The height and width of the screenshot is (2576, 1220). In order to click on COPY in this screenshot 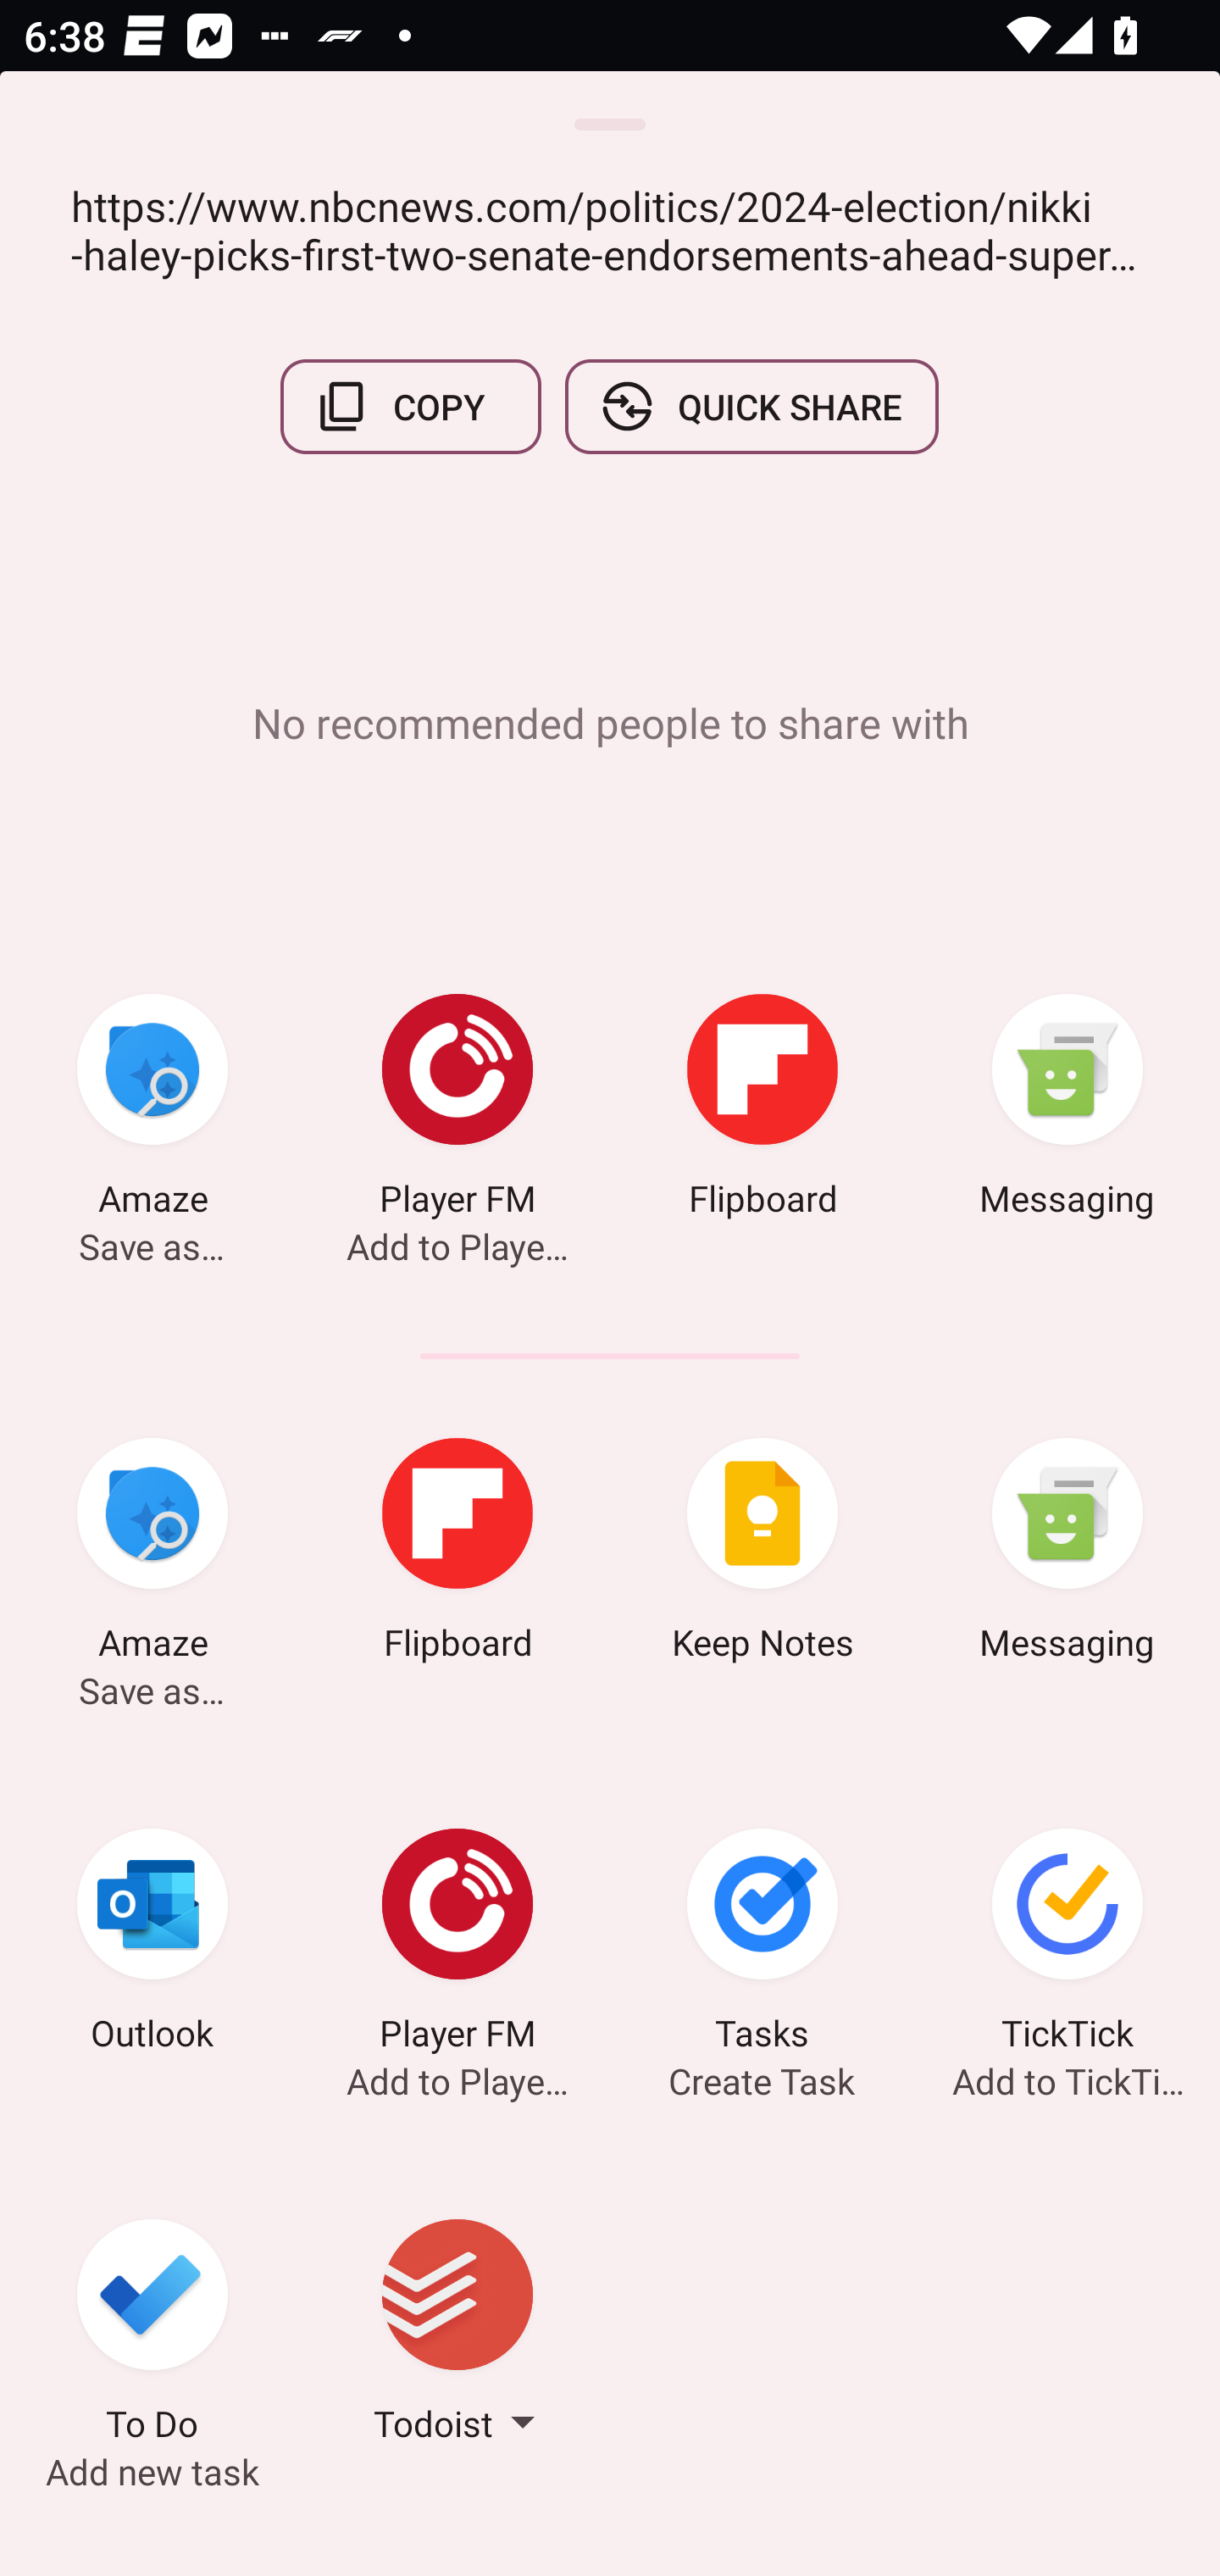, I will do `click(411, 407)`.